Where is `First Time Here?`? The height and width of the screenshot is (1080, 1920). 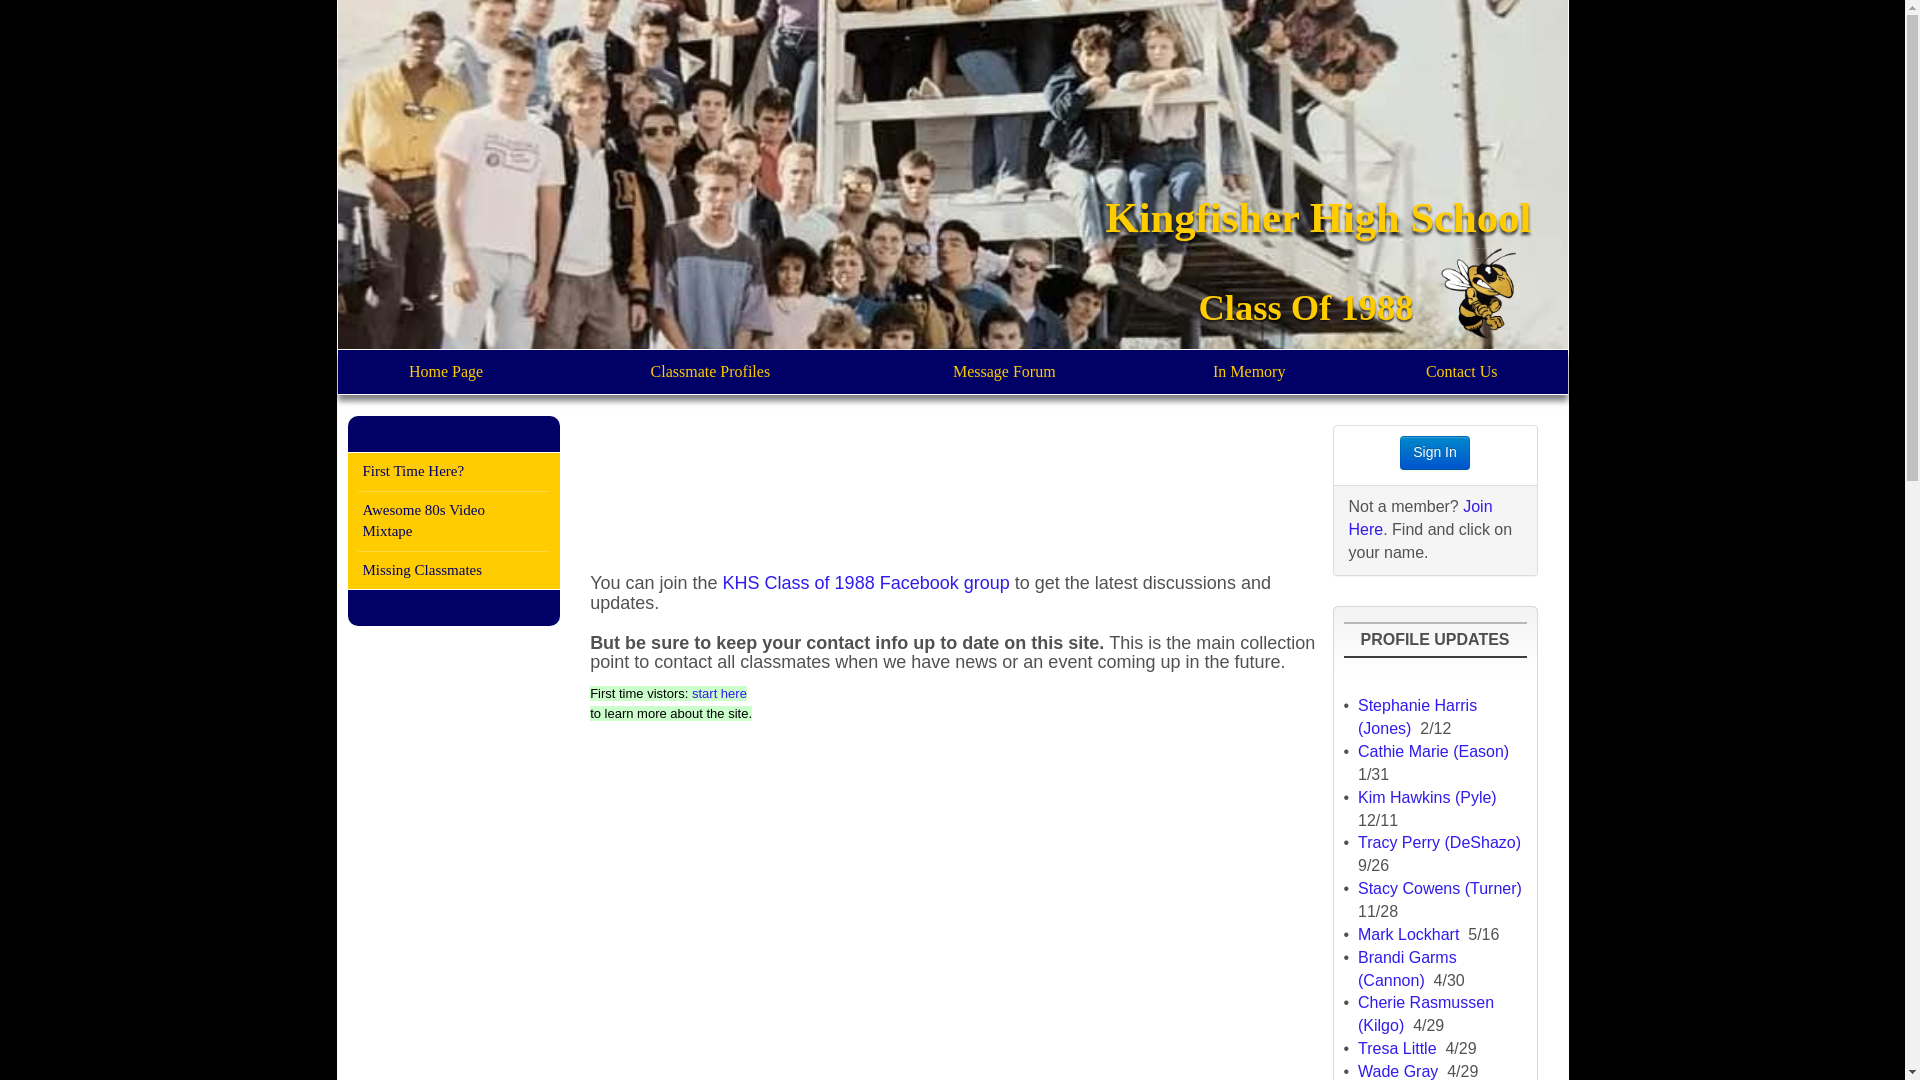
First Time Here? is located at coordinates (454, 470).